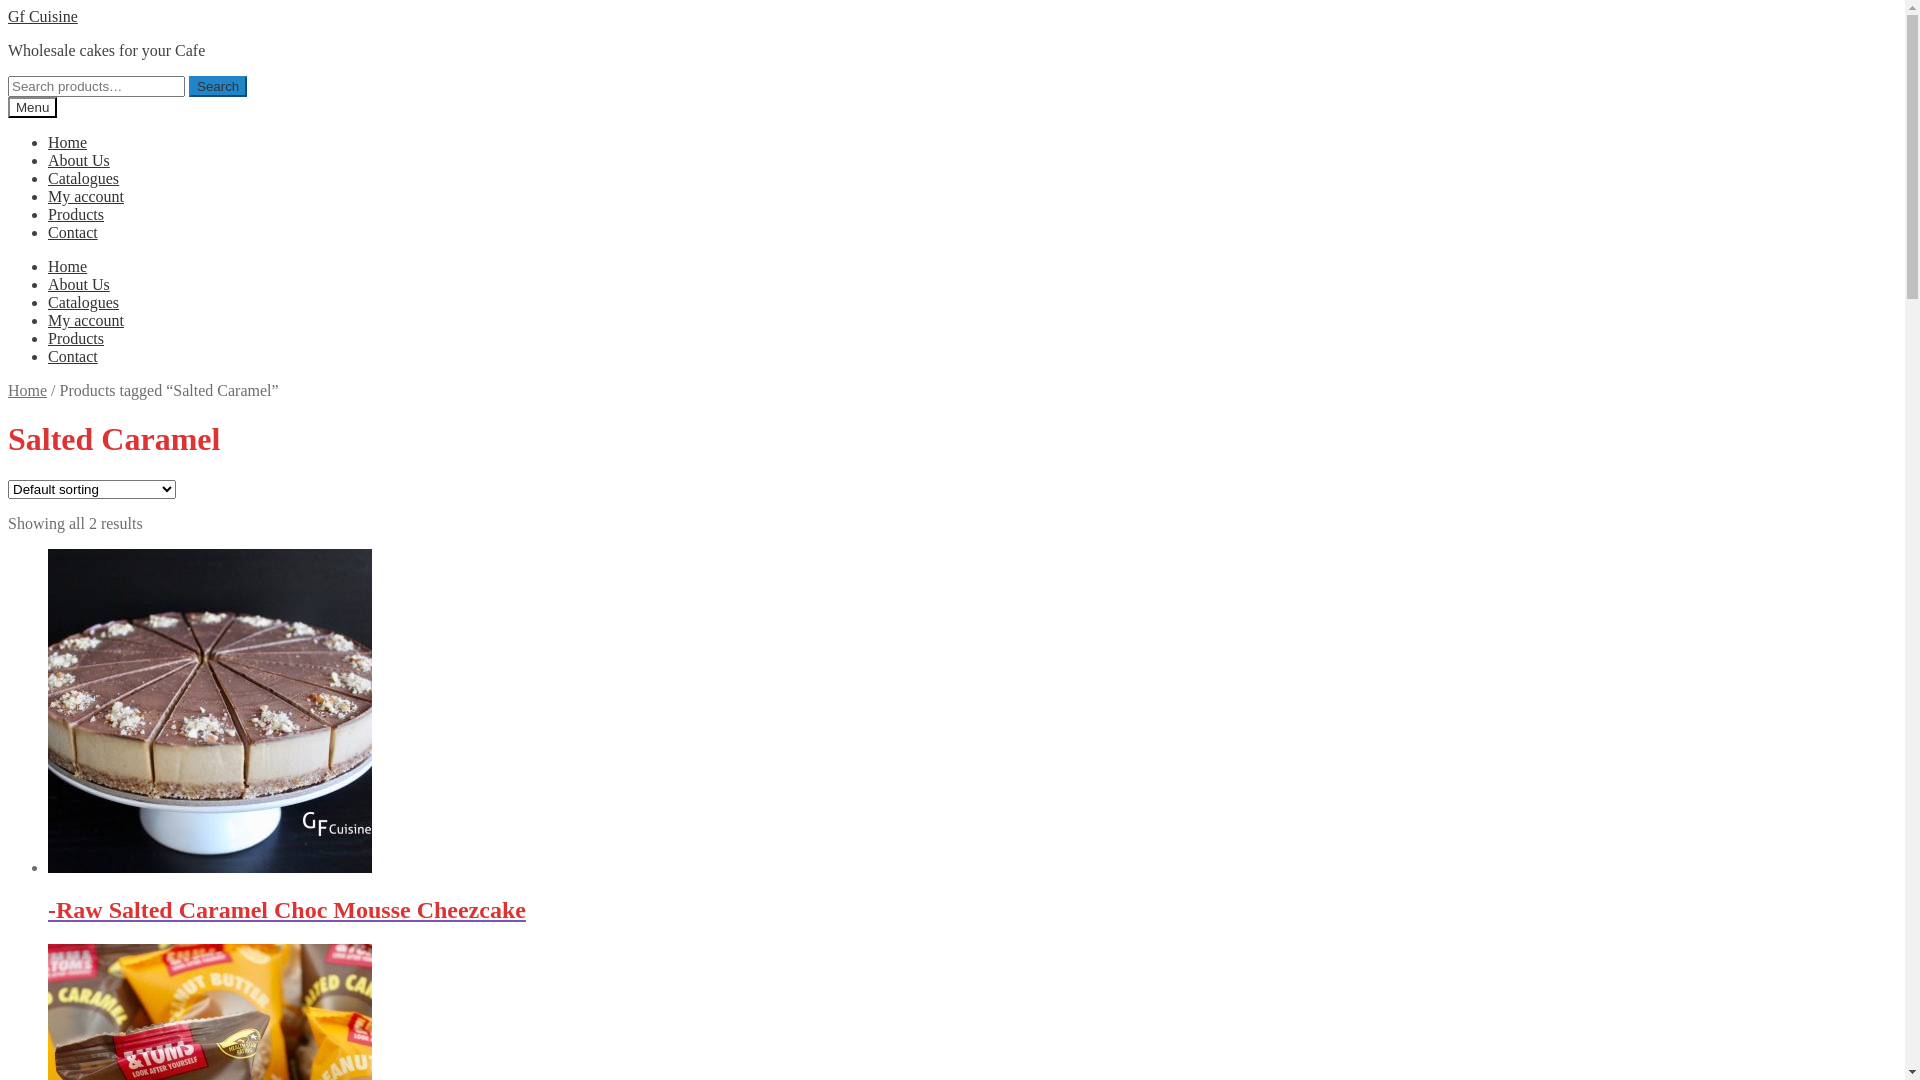 This screenshot has height=1080, width=1920. Describe the element at coordinates (79, 284) in the screenshot. I see `About Us` at that location.